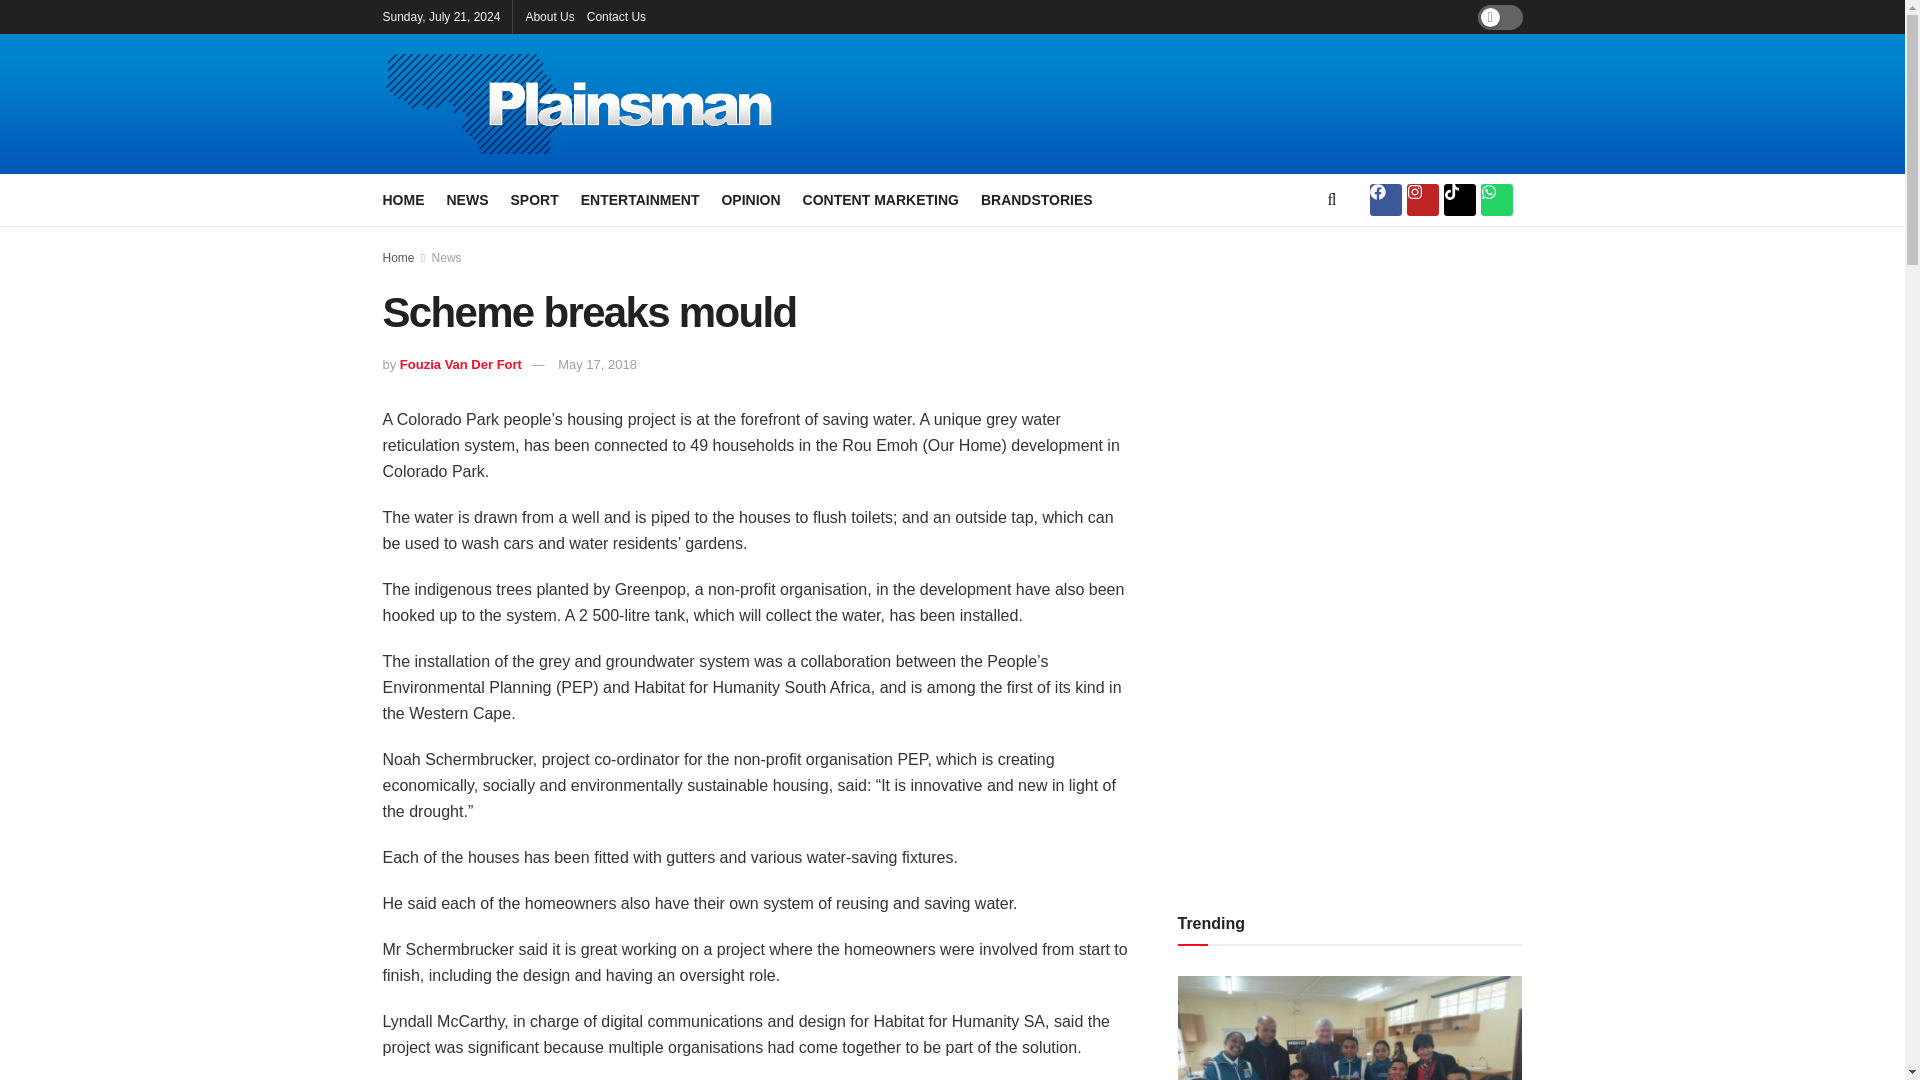 This screenshot has height=1080, width=1920. I want to click on NEWS, so click(466, 199).